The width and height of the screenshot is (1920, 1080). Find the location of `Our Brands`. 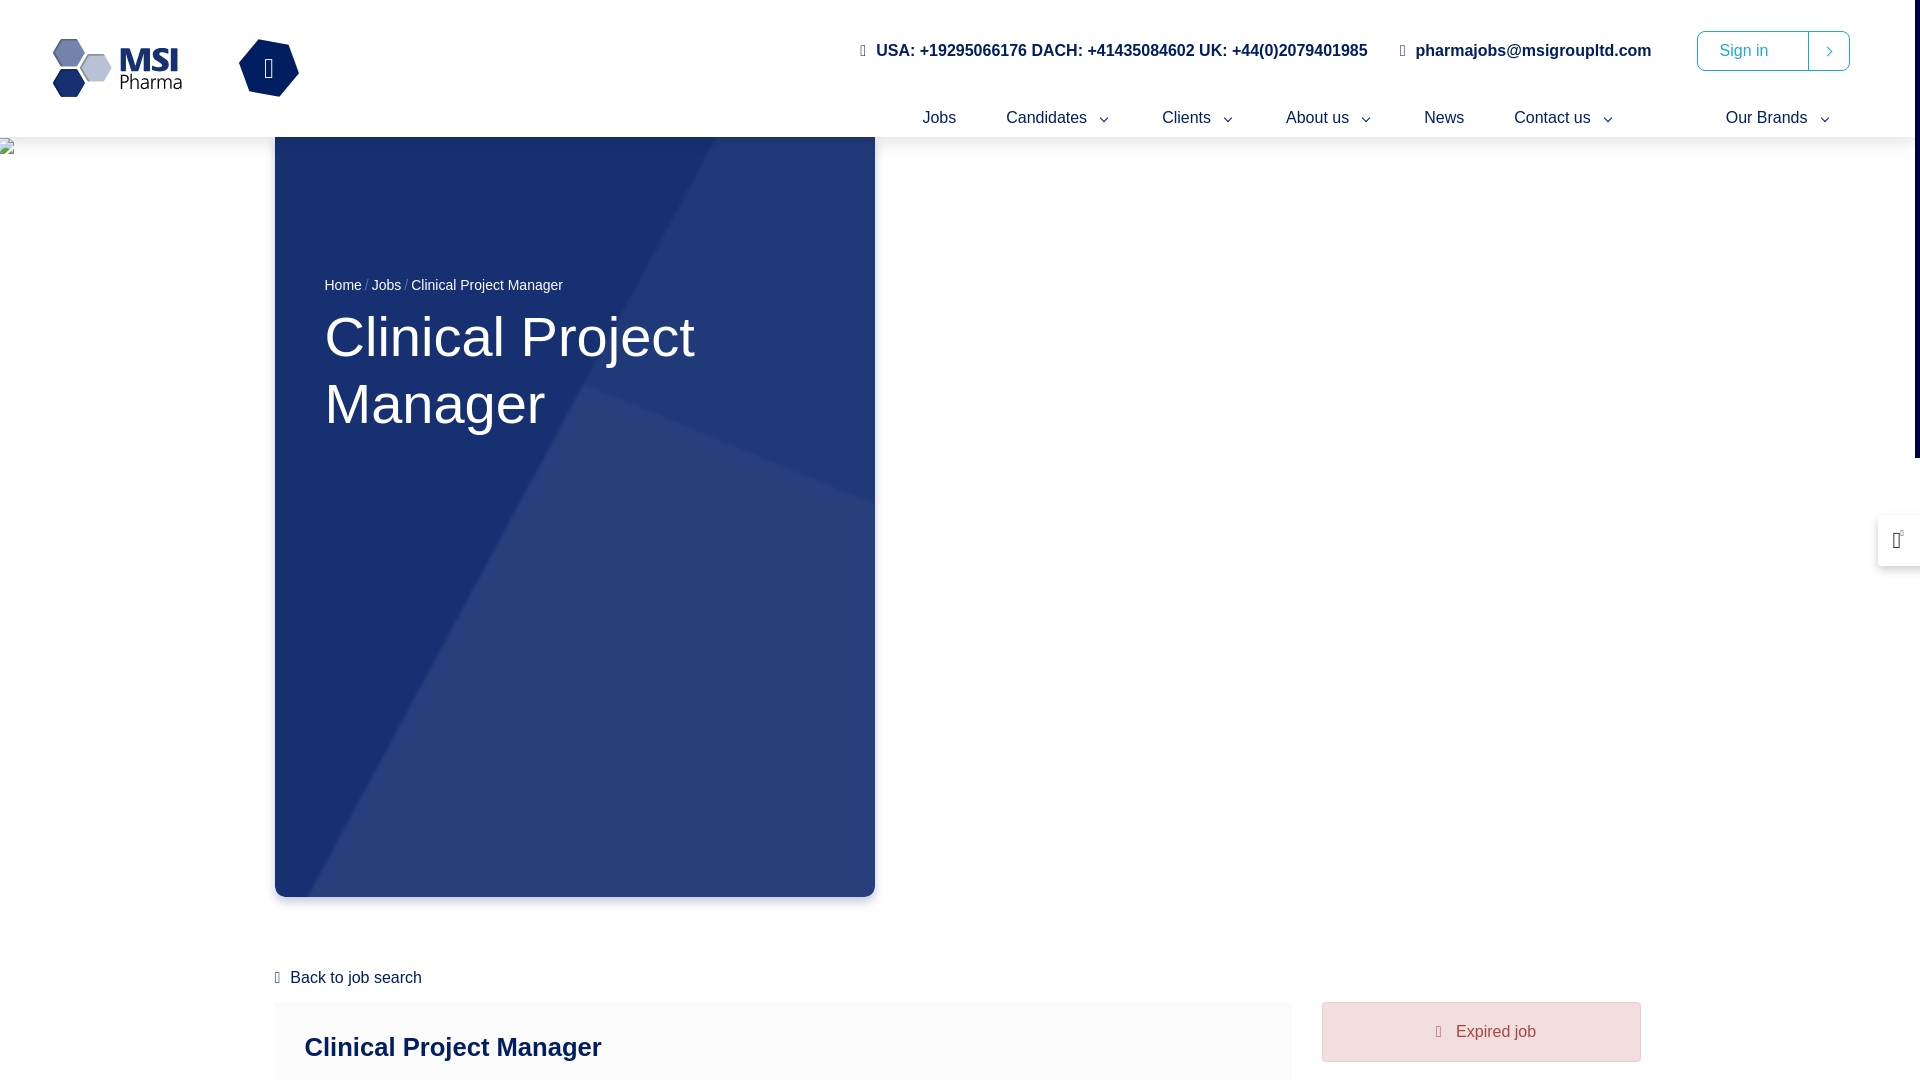

Our Brands is located at coordinates (1780, 118).